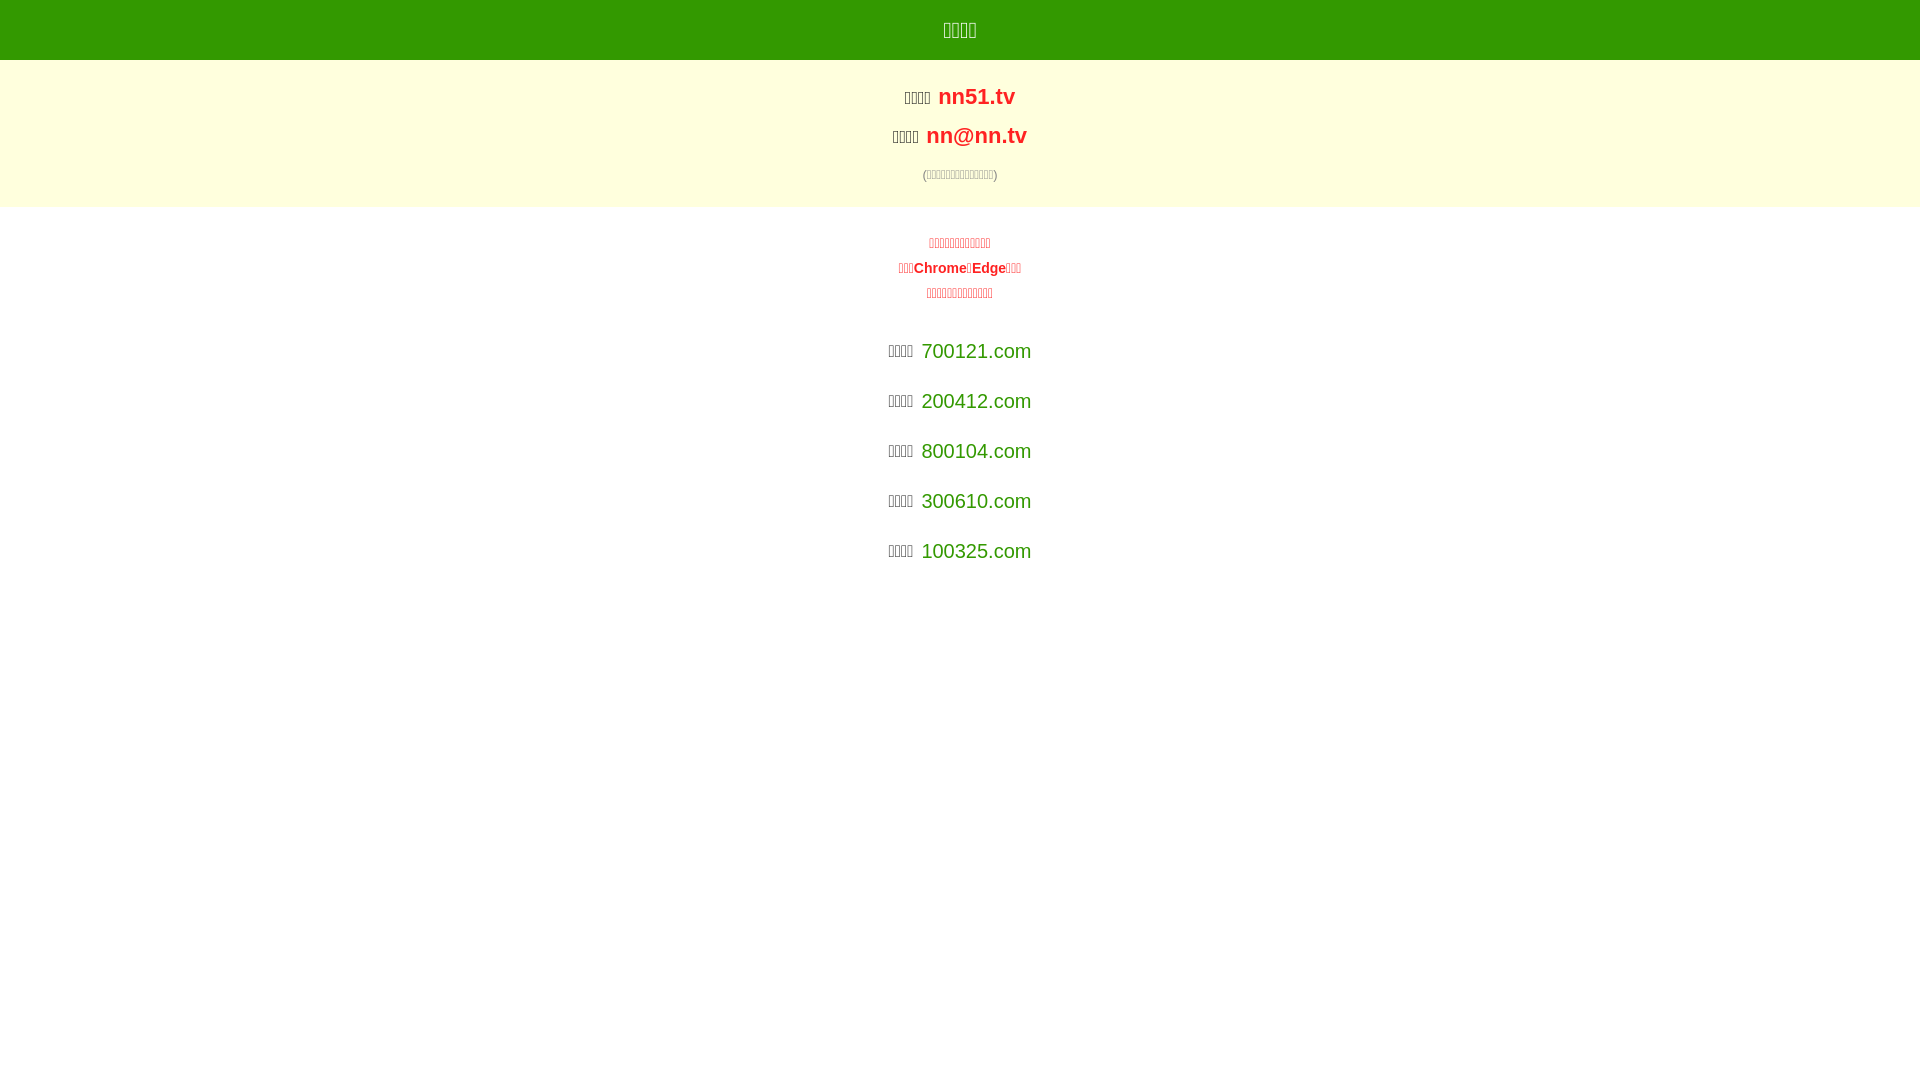  What do you see at coordinates (976, 551) in the screenshot?
I see `100325.com` at bounding box center [976, 551].